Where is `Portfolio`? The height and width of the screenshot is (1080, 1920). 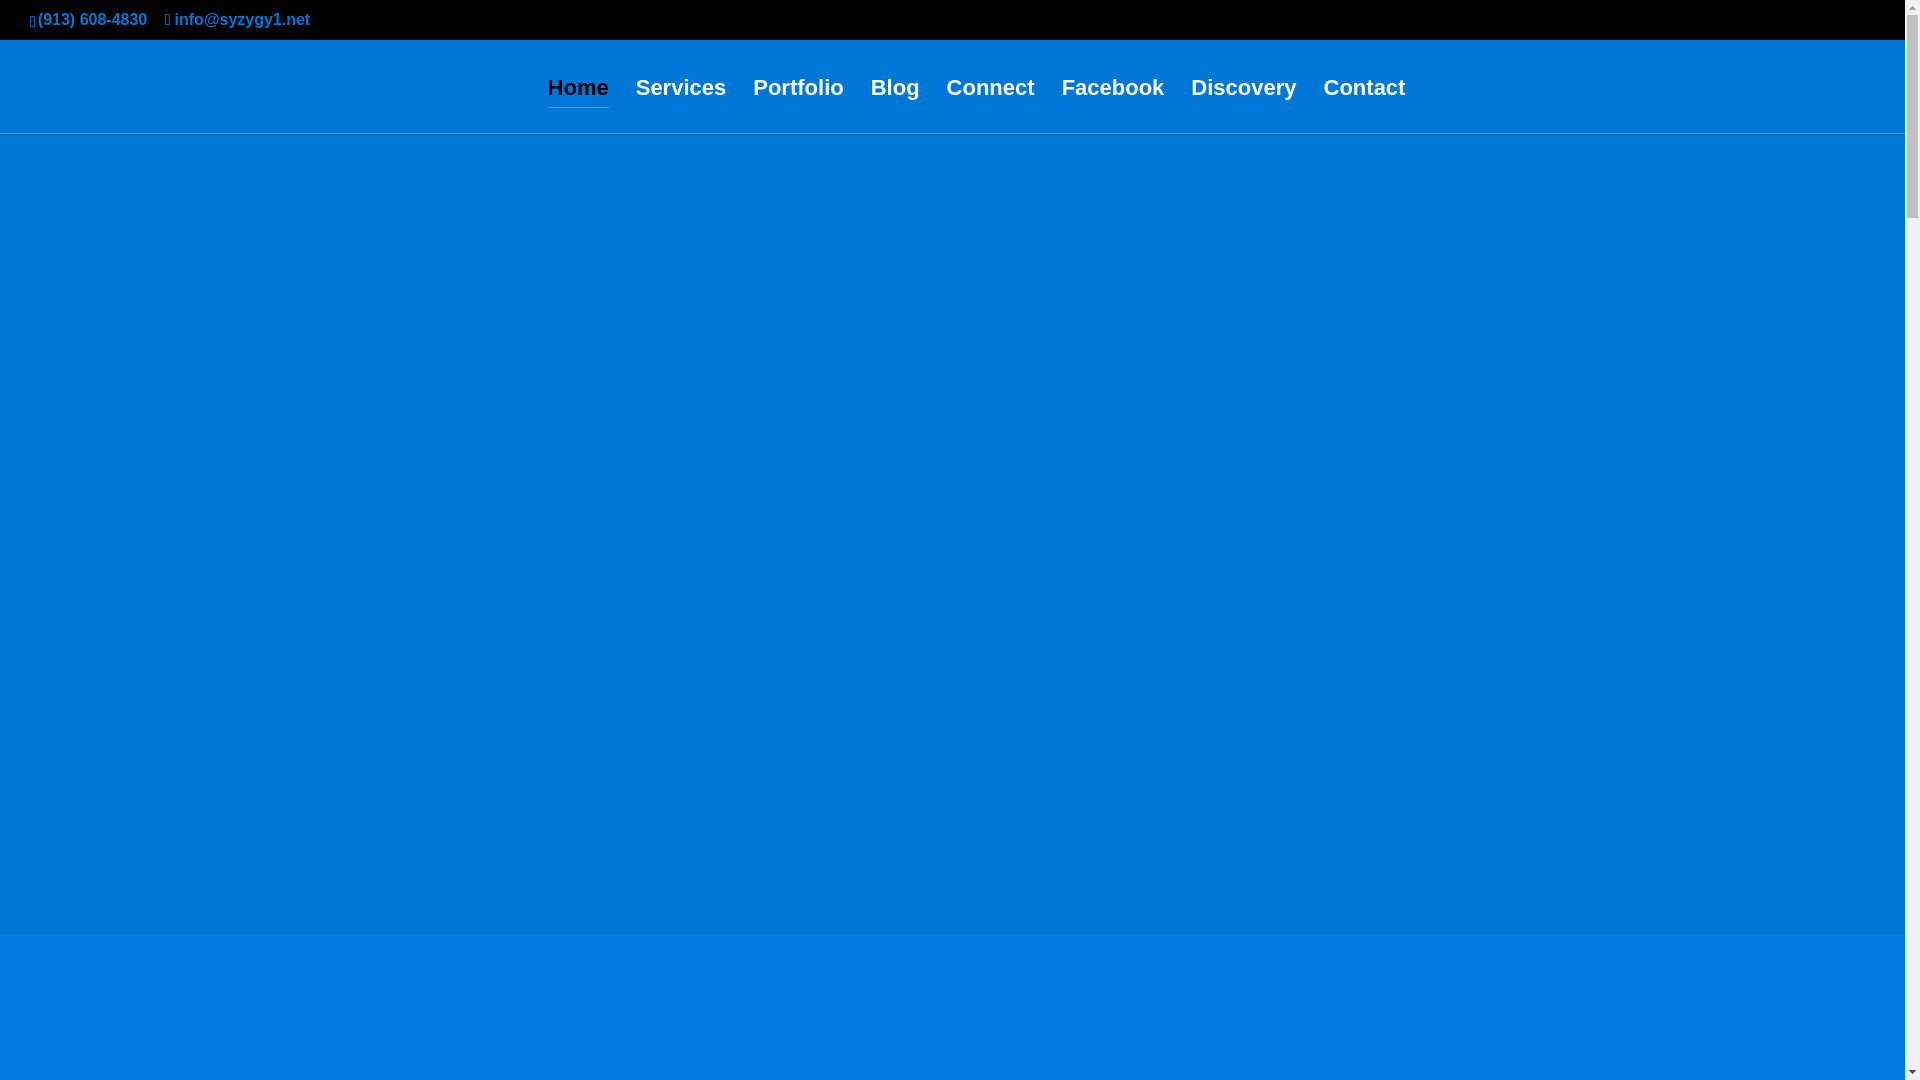
Portfolio is located at coordinates (797, 106).